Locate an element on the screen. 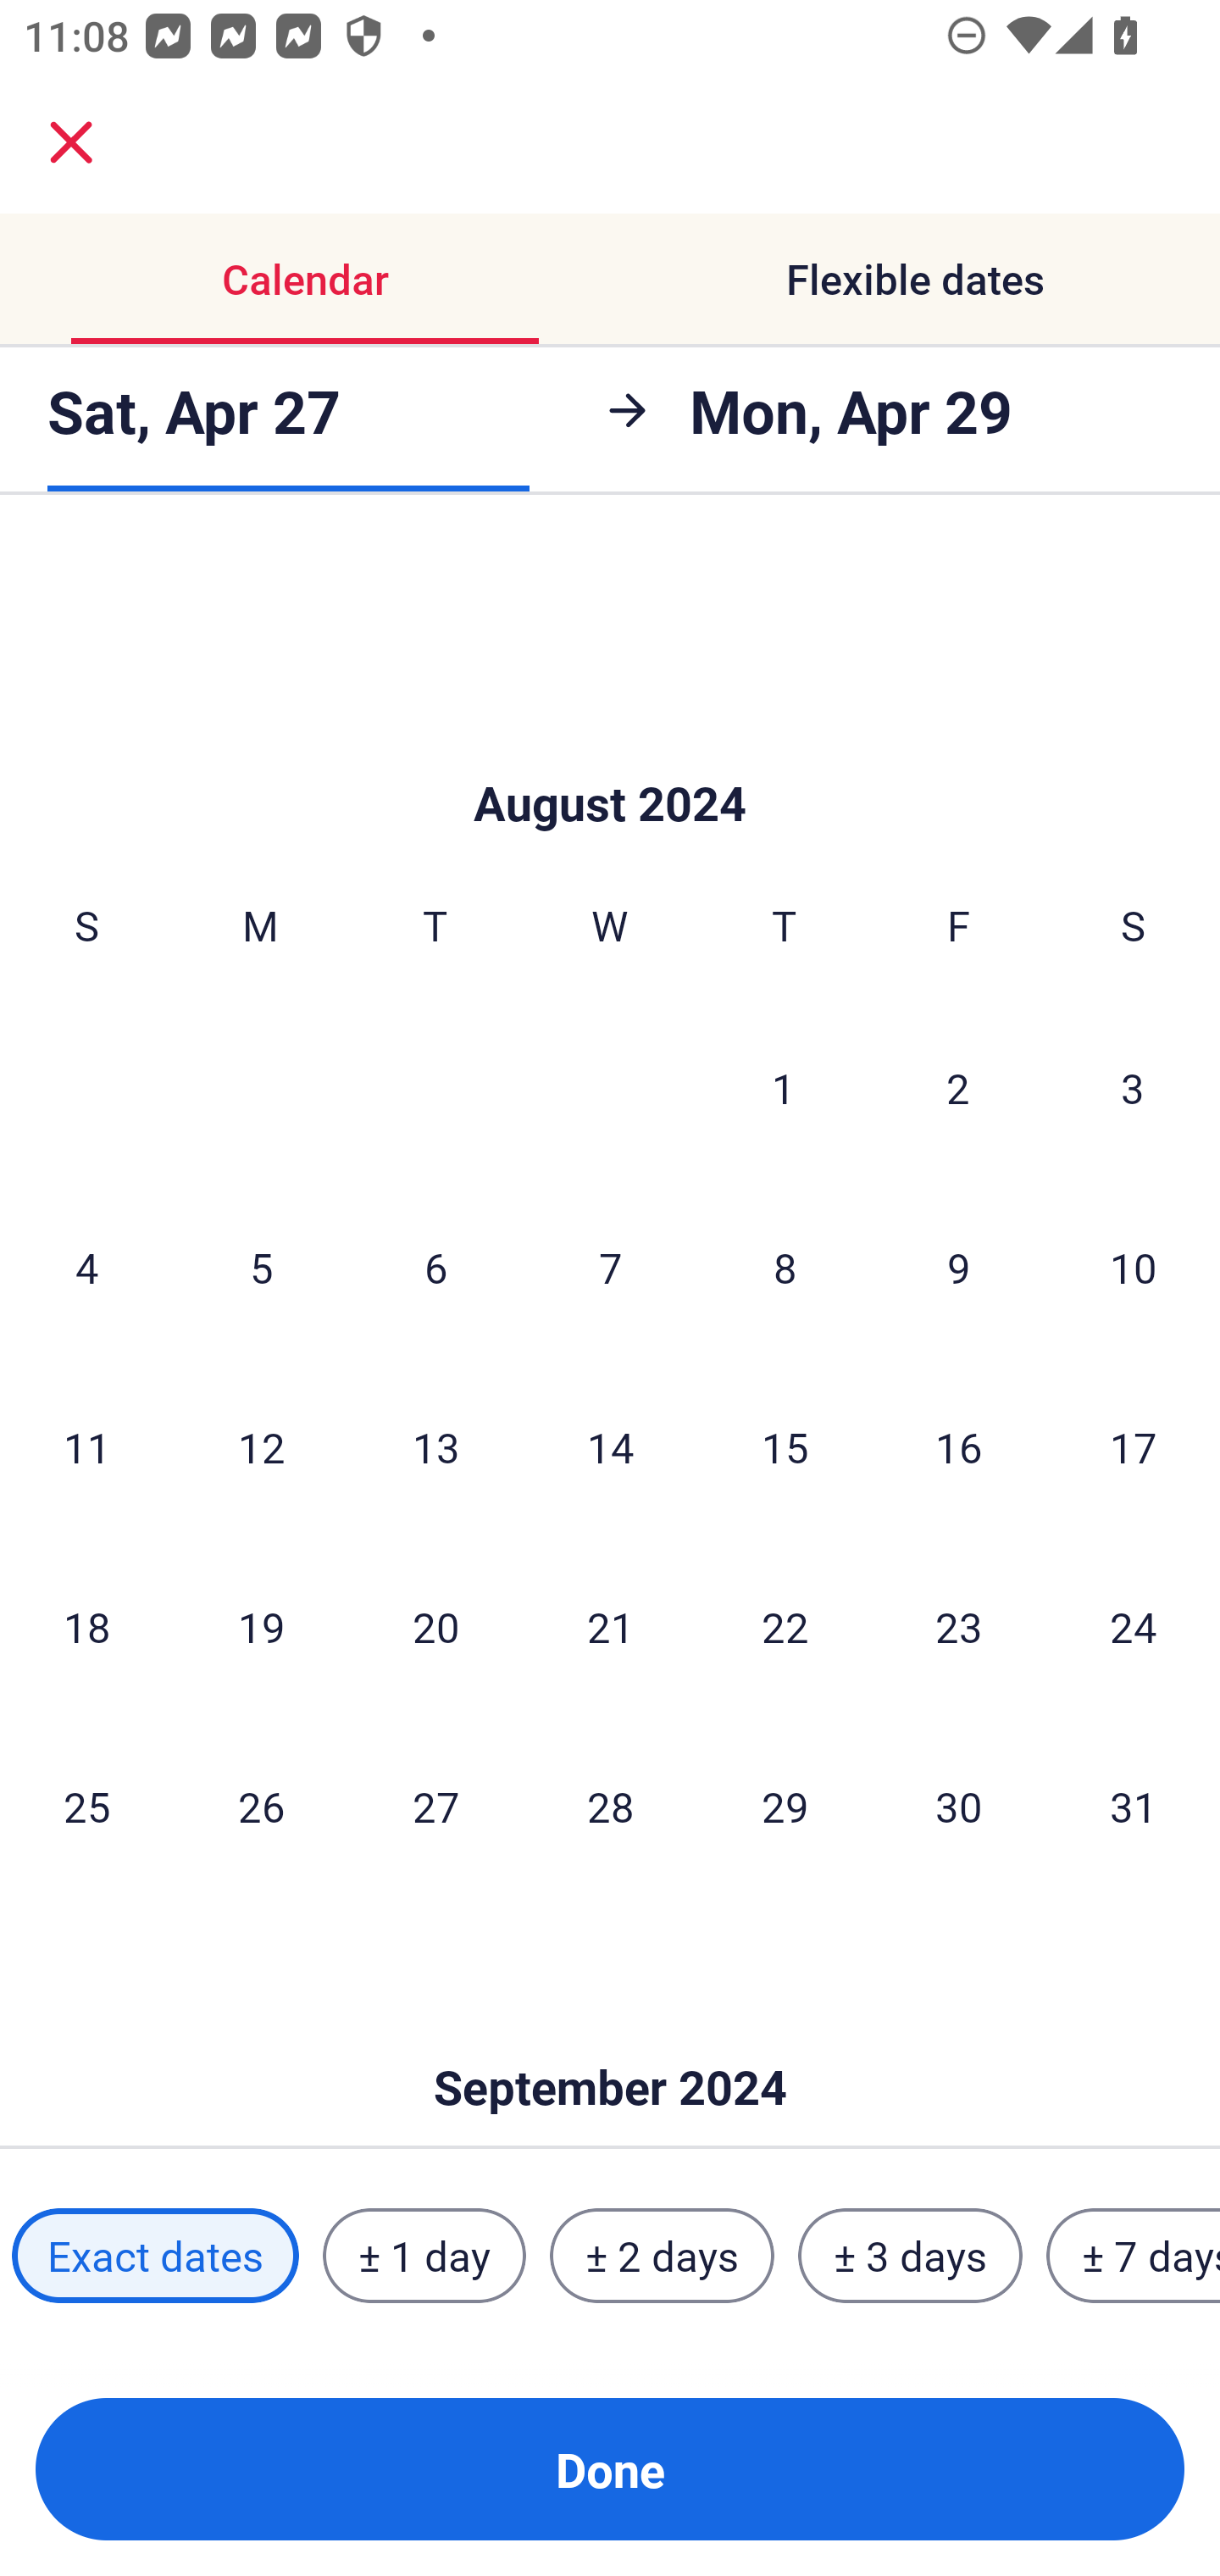  ± 7 days is located at coordinates (1134, 2255).